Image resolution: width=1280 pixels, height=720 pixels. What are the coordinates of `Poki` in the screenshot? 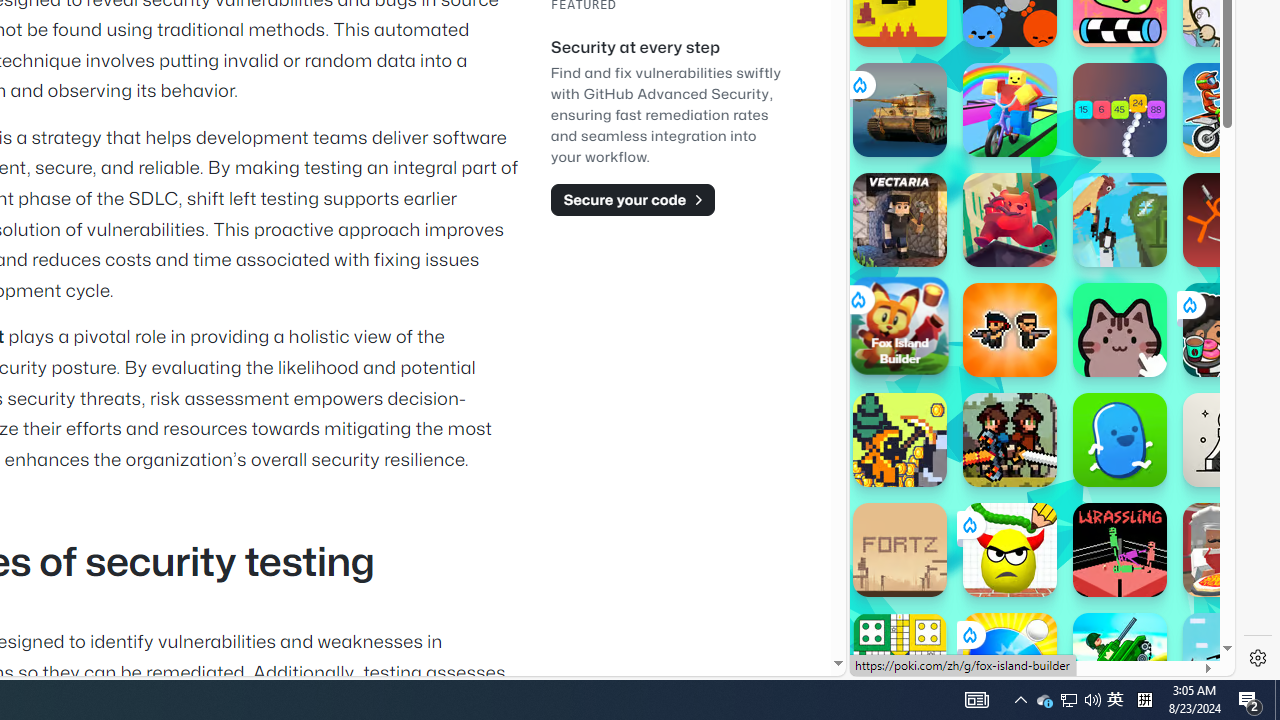 It's located at (1034, 606).